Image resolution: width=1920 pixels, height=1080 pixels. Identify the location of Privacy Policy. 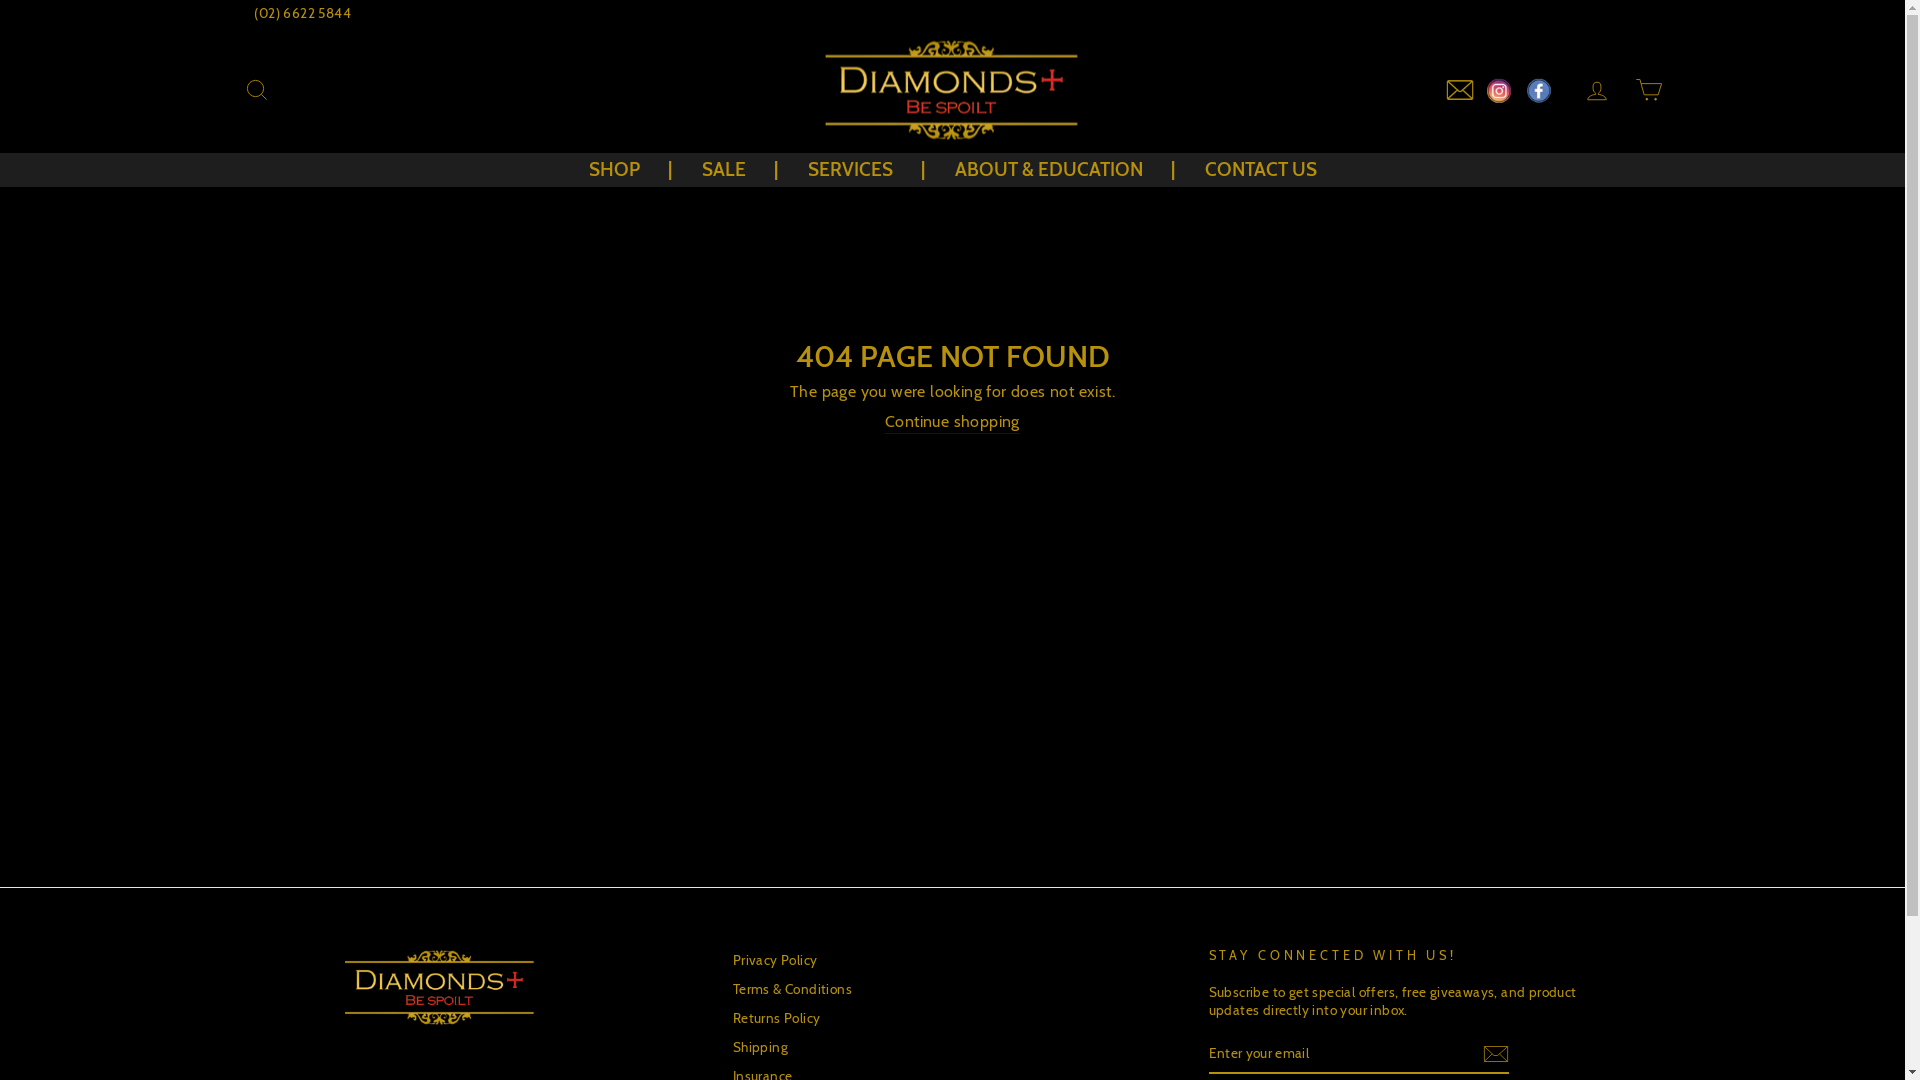
(776, 961).